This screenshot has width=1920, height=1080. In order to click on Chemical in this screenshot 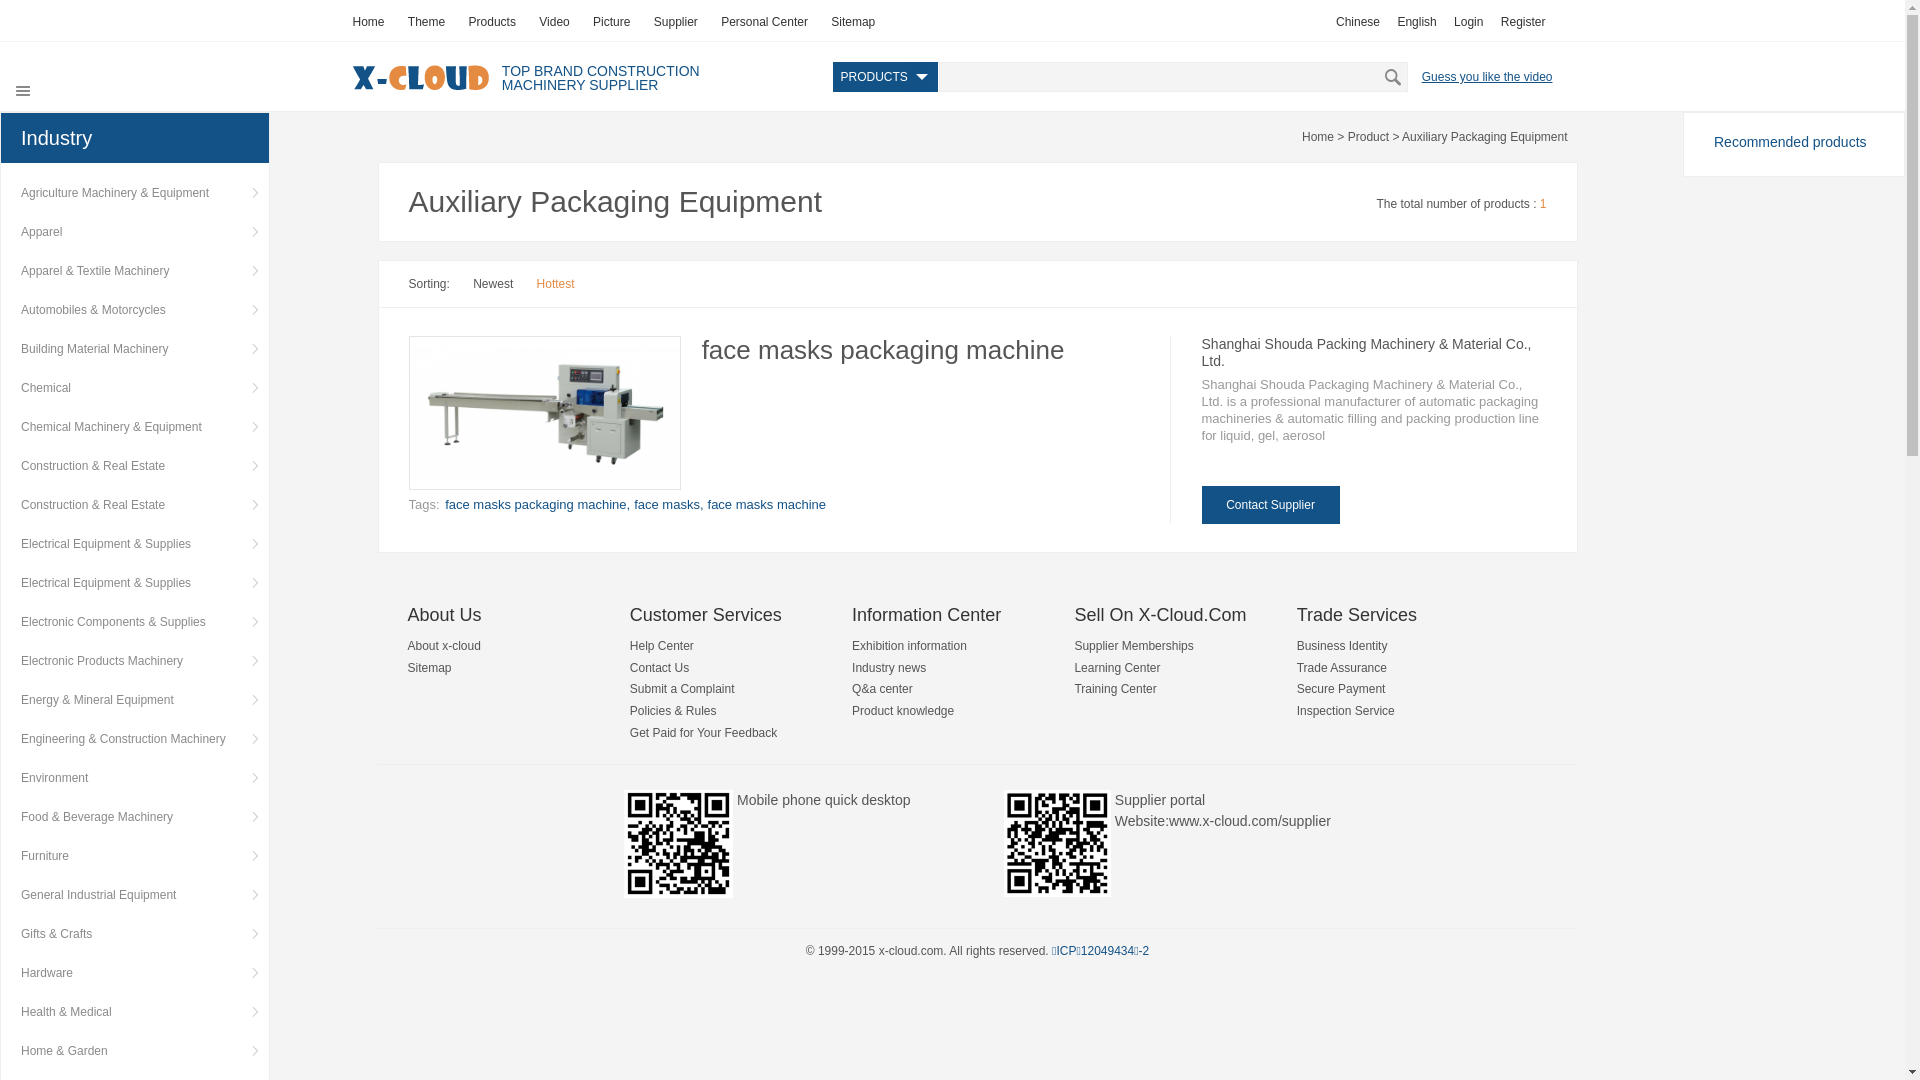, I will do `click(135, 388)`.